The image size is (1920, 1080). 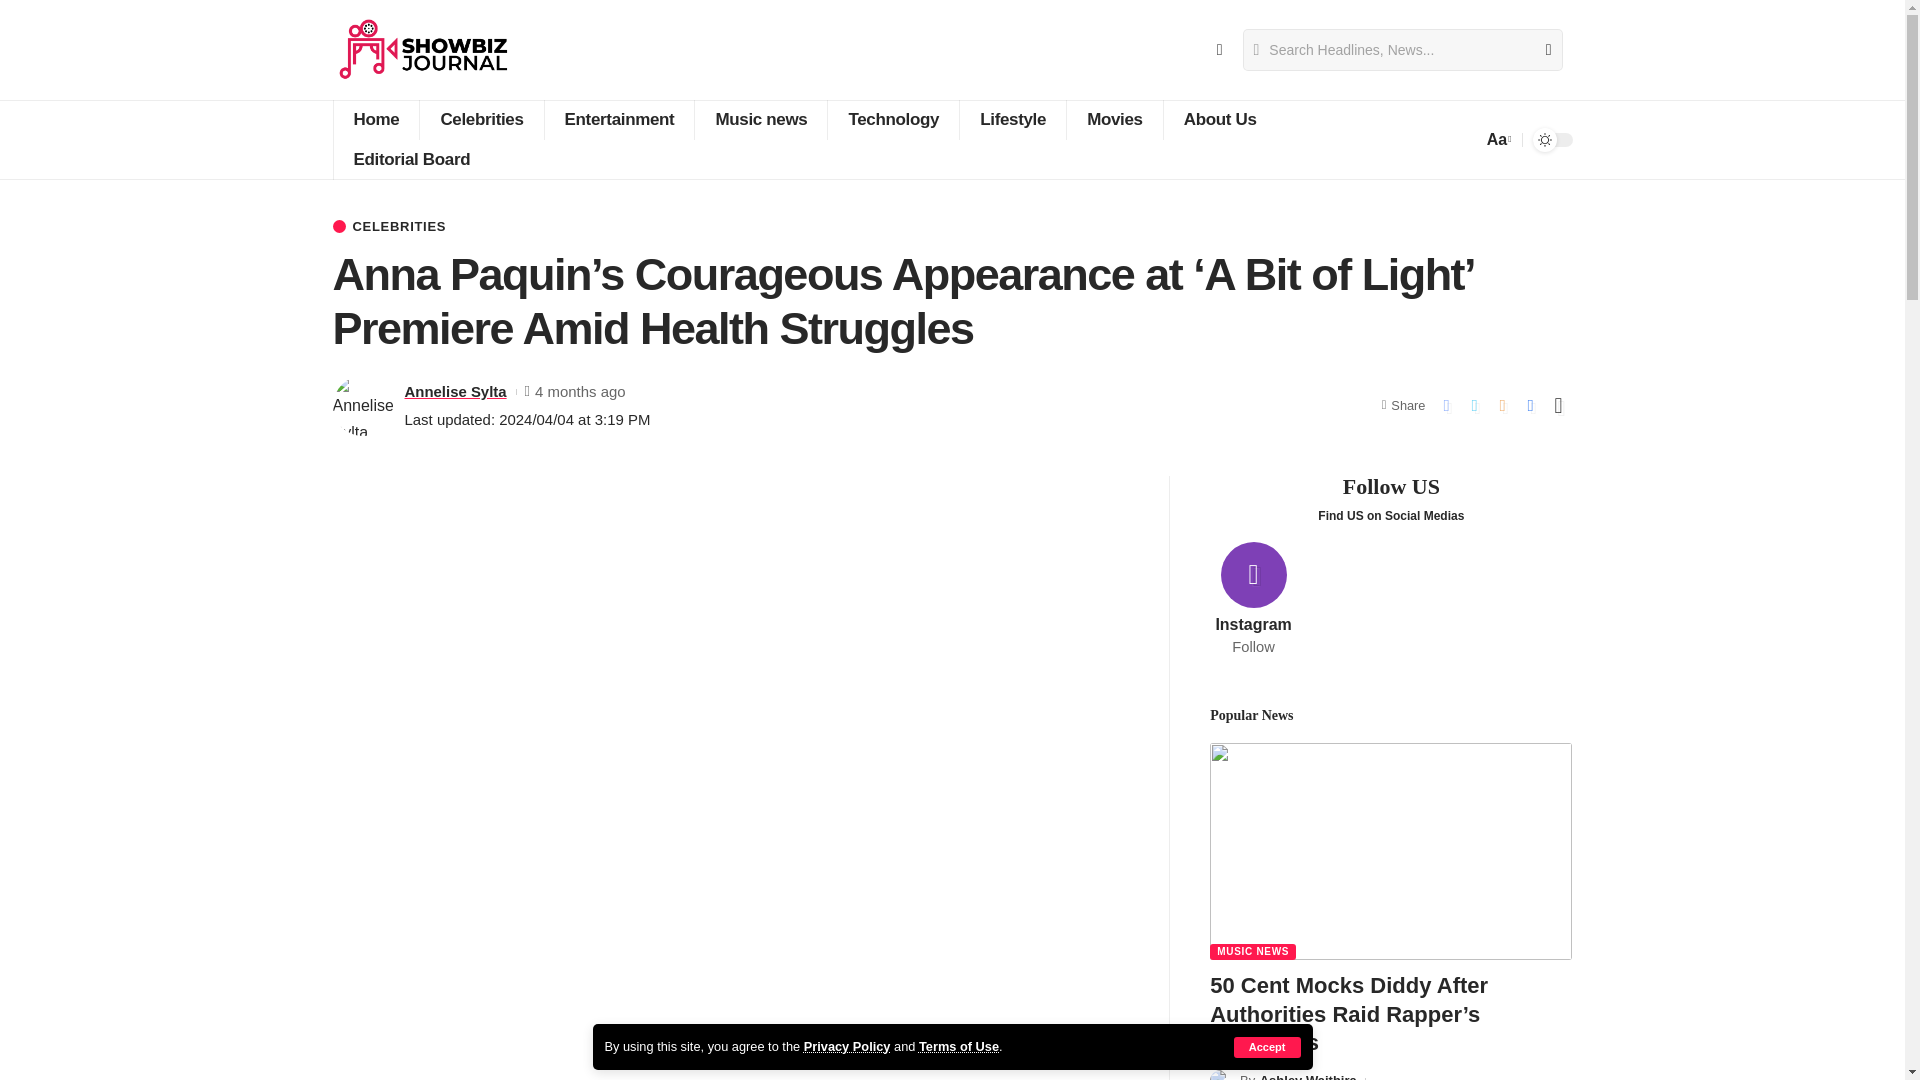 What do you see at coordinates (619, 120) in the screenshot?
I see `Entertainment` at bounding box center [619, 120].